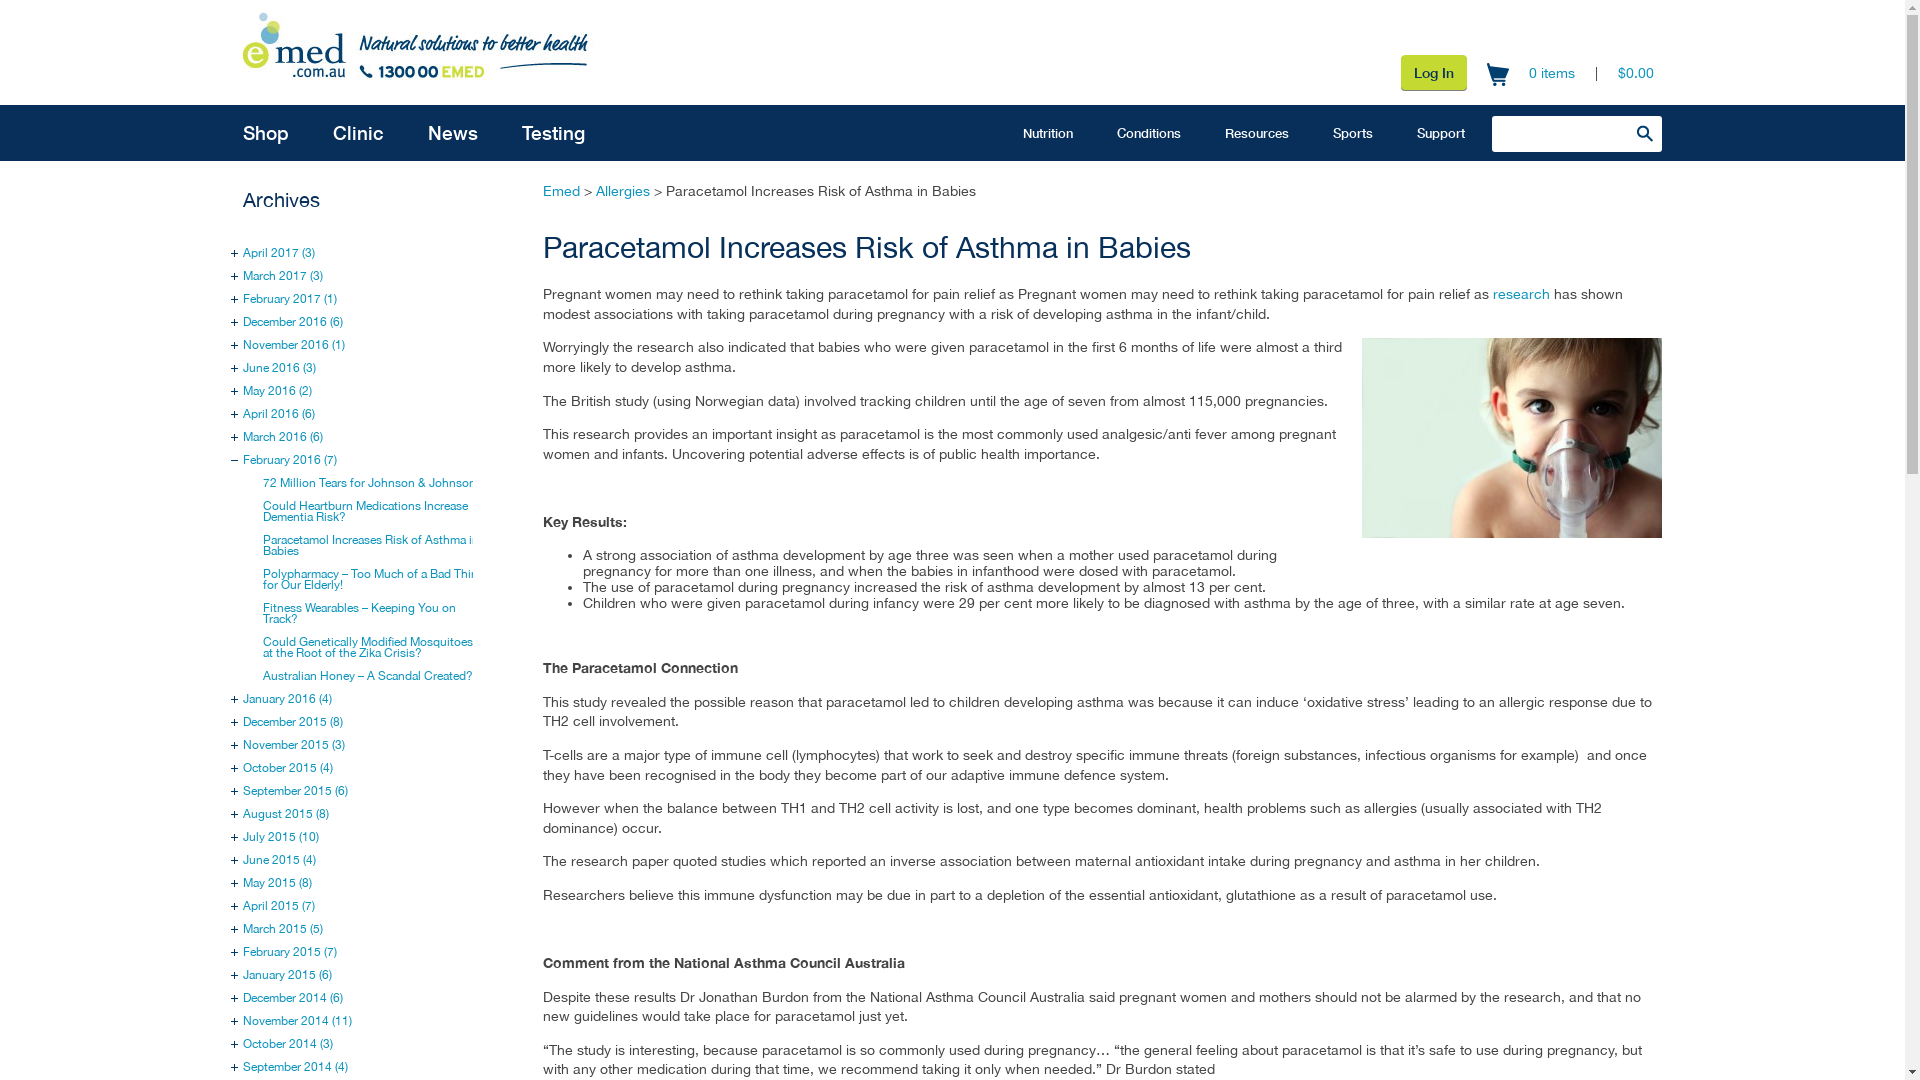  What do you see at coordinates (290, 460) in the screenshot?
I see `February 2016 (7)` at bounding box center [290, 460].